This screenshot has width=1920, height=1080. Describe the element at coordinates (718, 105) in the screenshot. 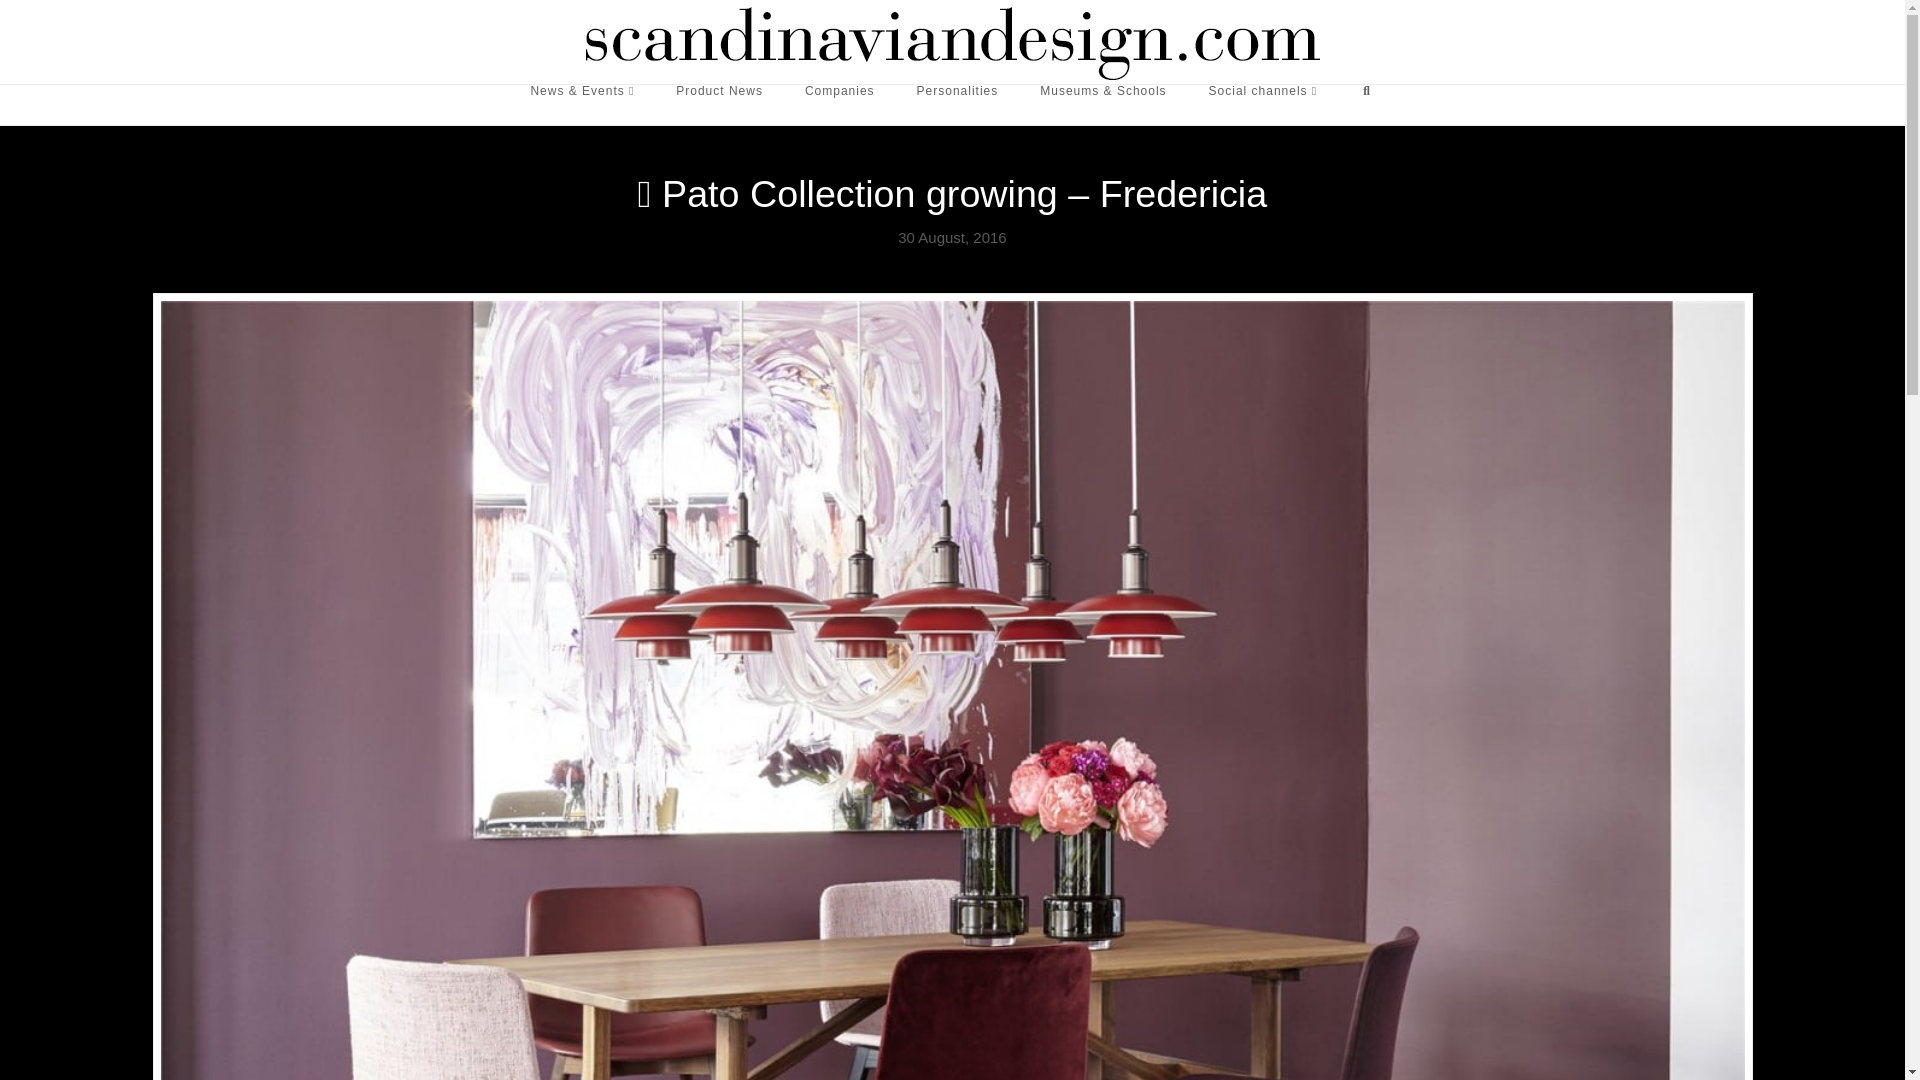

I see `Product News` at that location.